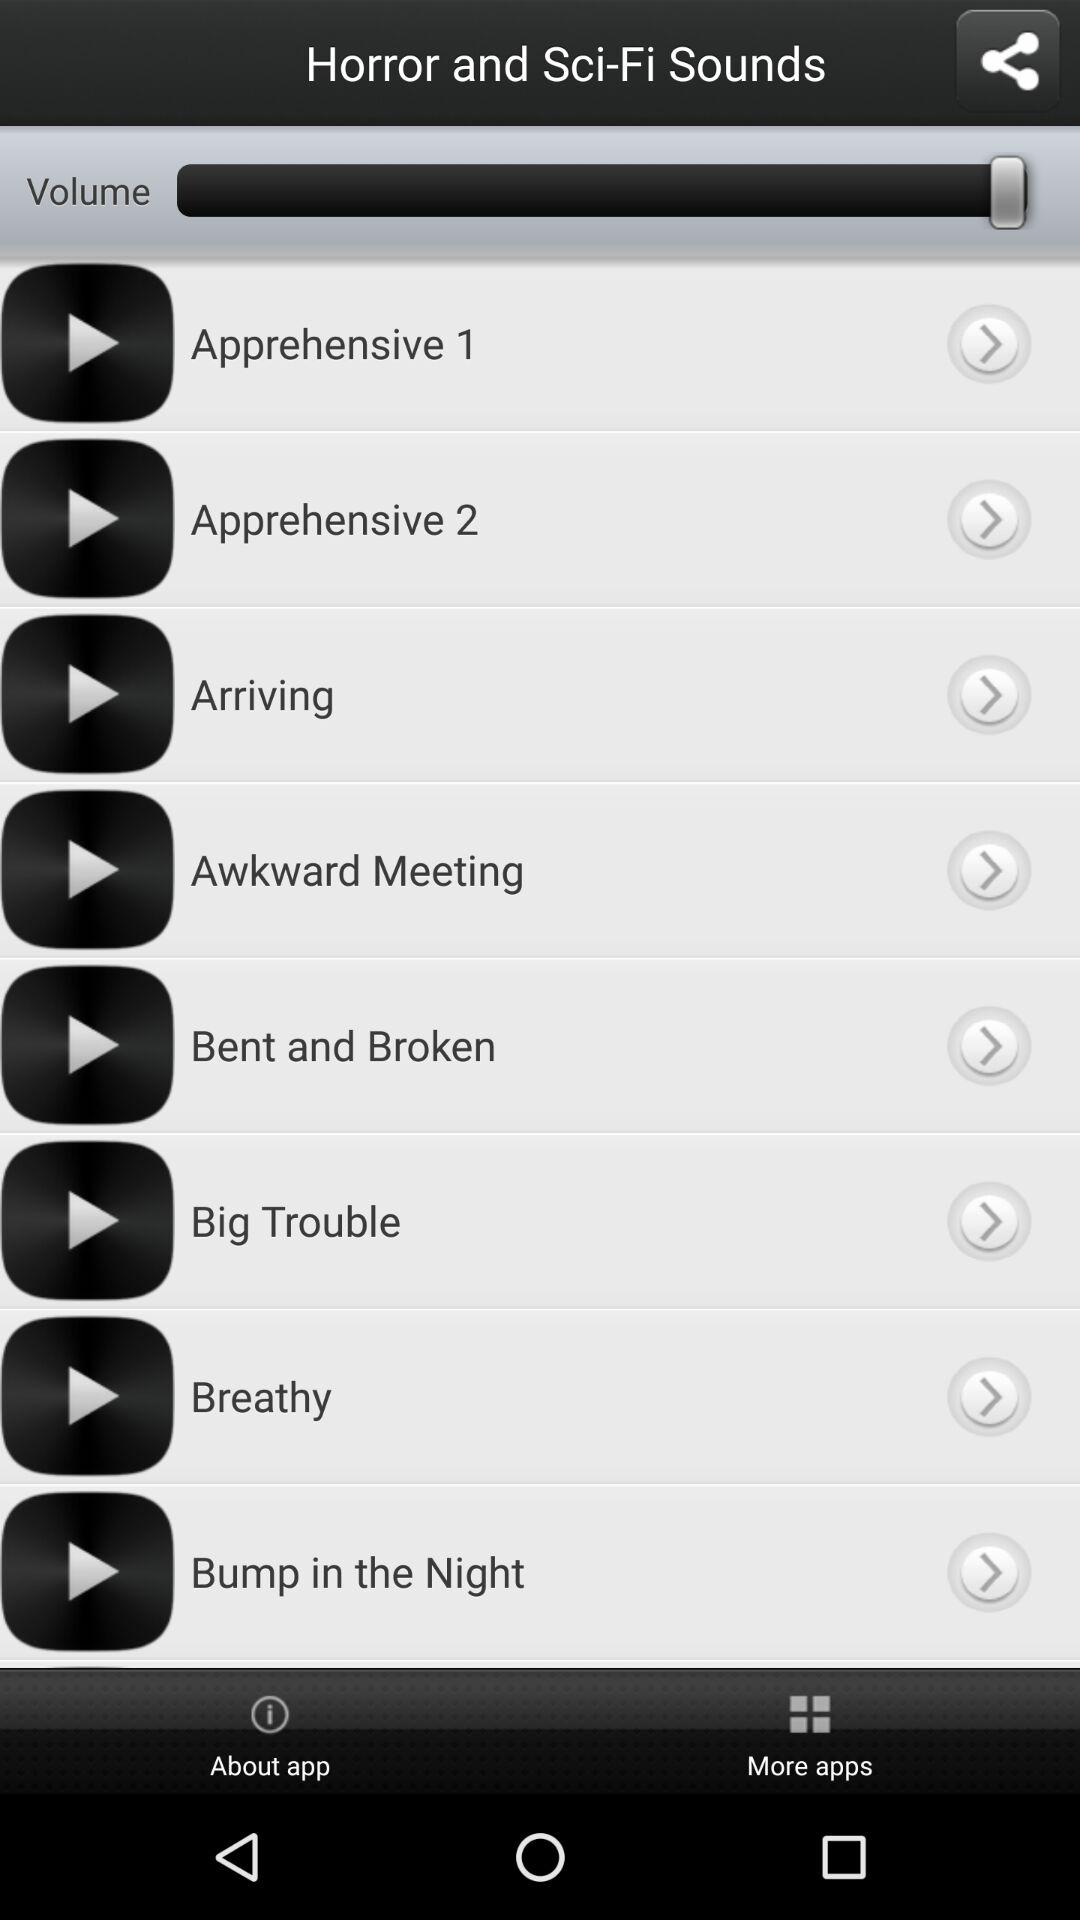 This screenshot has height=1920, width=1080. I want to click on details, so click(988, 1220).